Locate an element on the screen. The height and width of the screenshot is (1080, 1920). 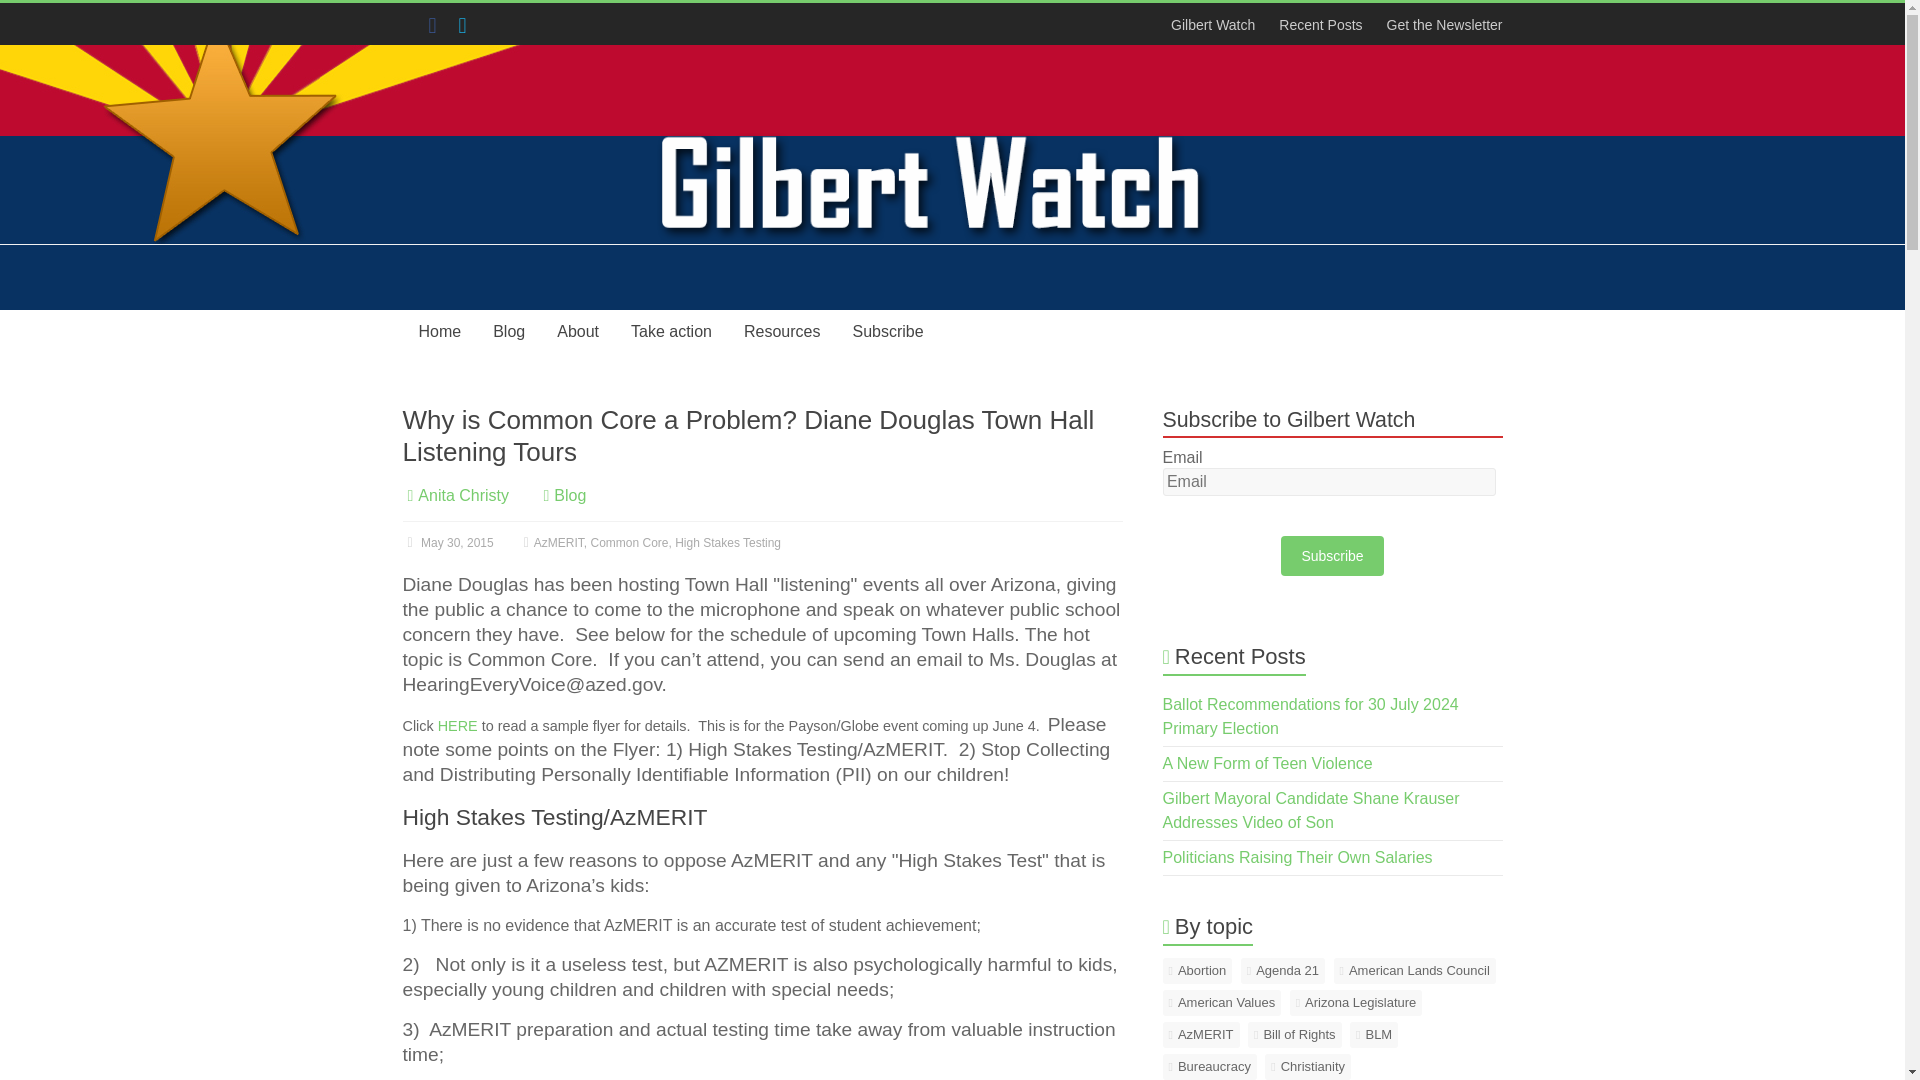
Blog is located at coordinates (570, 496).